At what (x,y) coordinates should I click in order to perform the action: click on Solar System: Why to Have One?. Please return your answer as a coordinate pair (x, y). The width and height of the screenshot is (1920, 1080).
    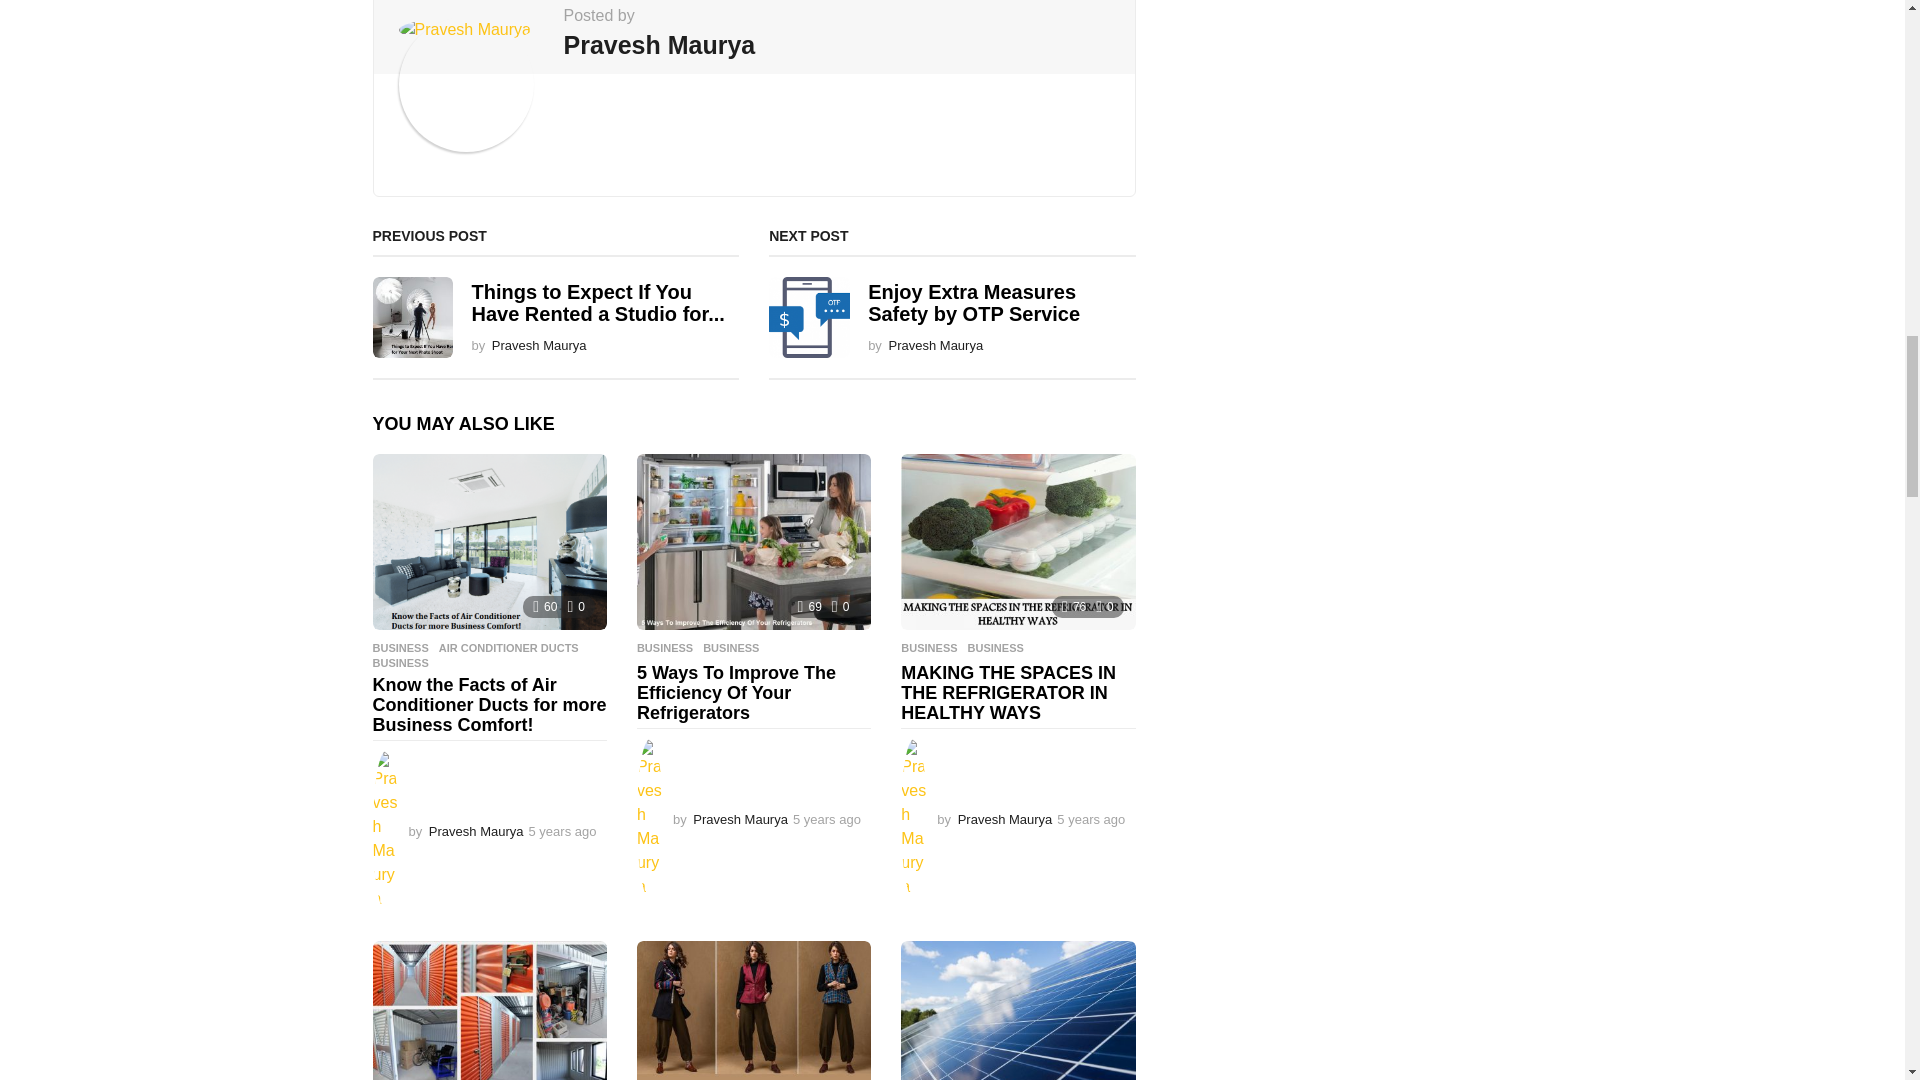
    Looking at the image, I should click on (1017, 1010).